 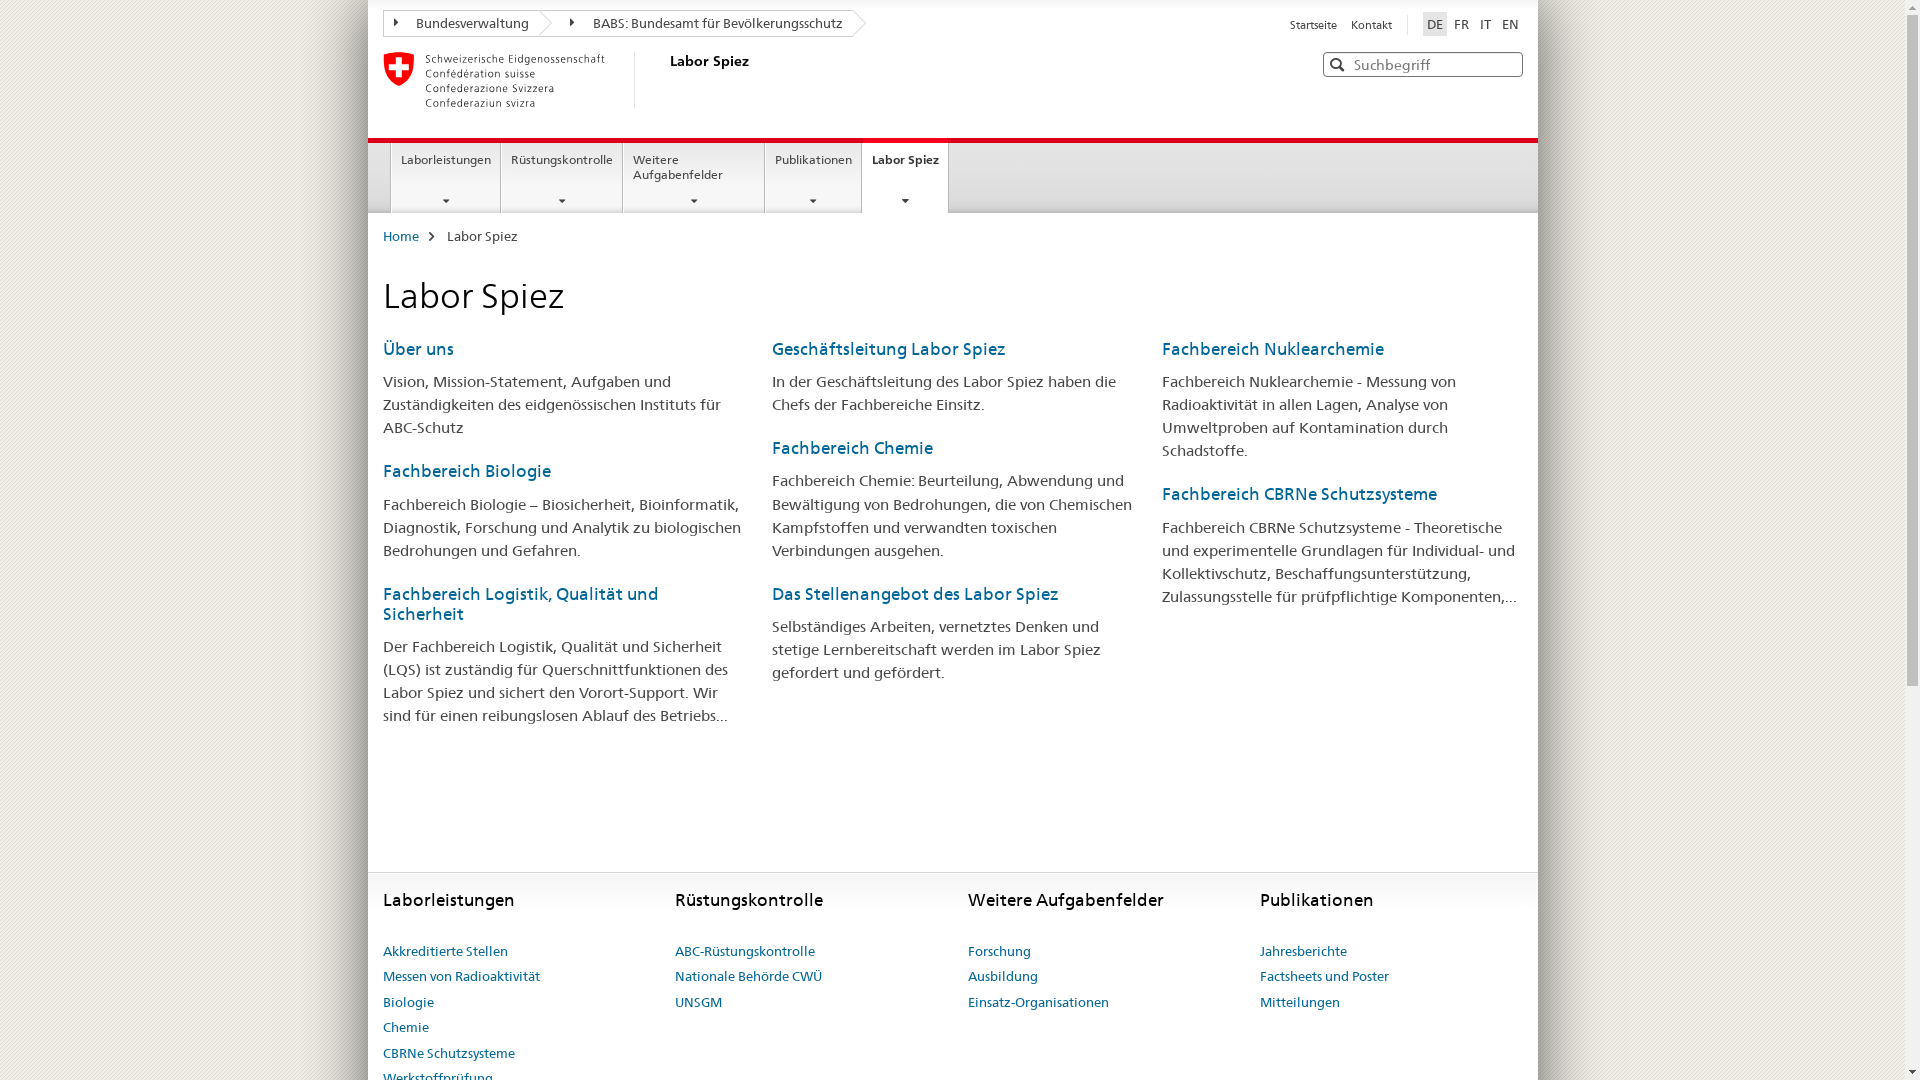 What do you see at coordinates (466, 471) in the screenshot?
I see `Fachbereich Biologie` at bounding box center [466, 471].